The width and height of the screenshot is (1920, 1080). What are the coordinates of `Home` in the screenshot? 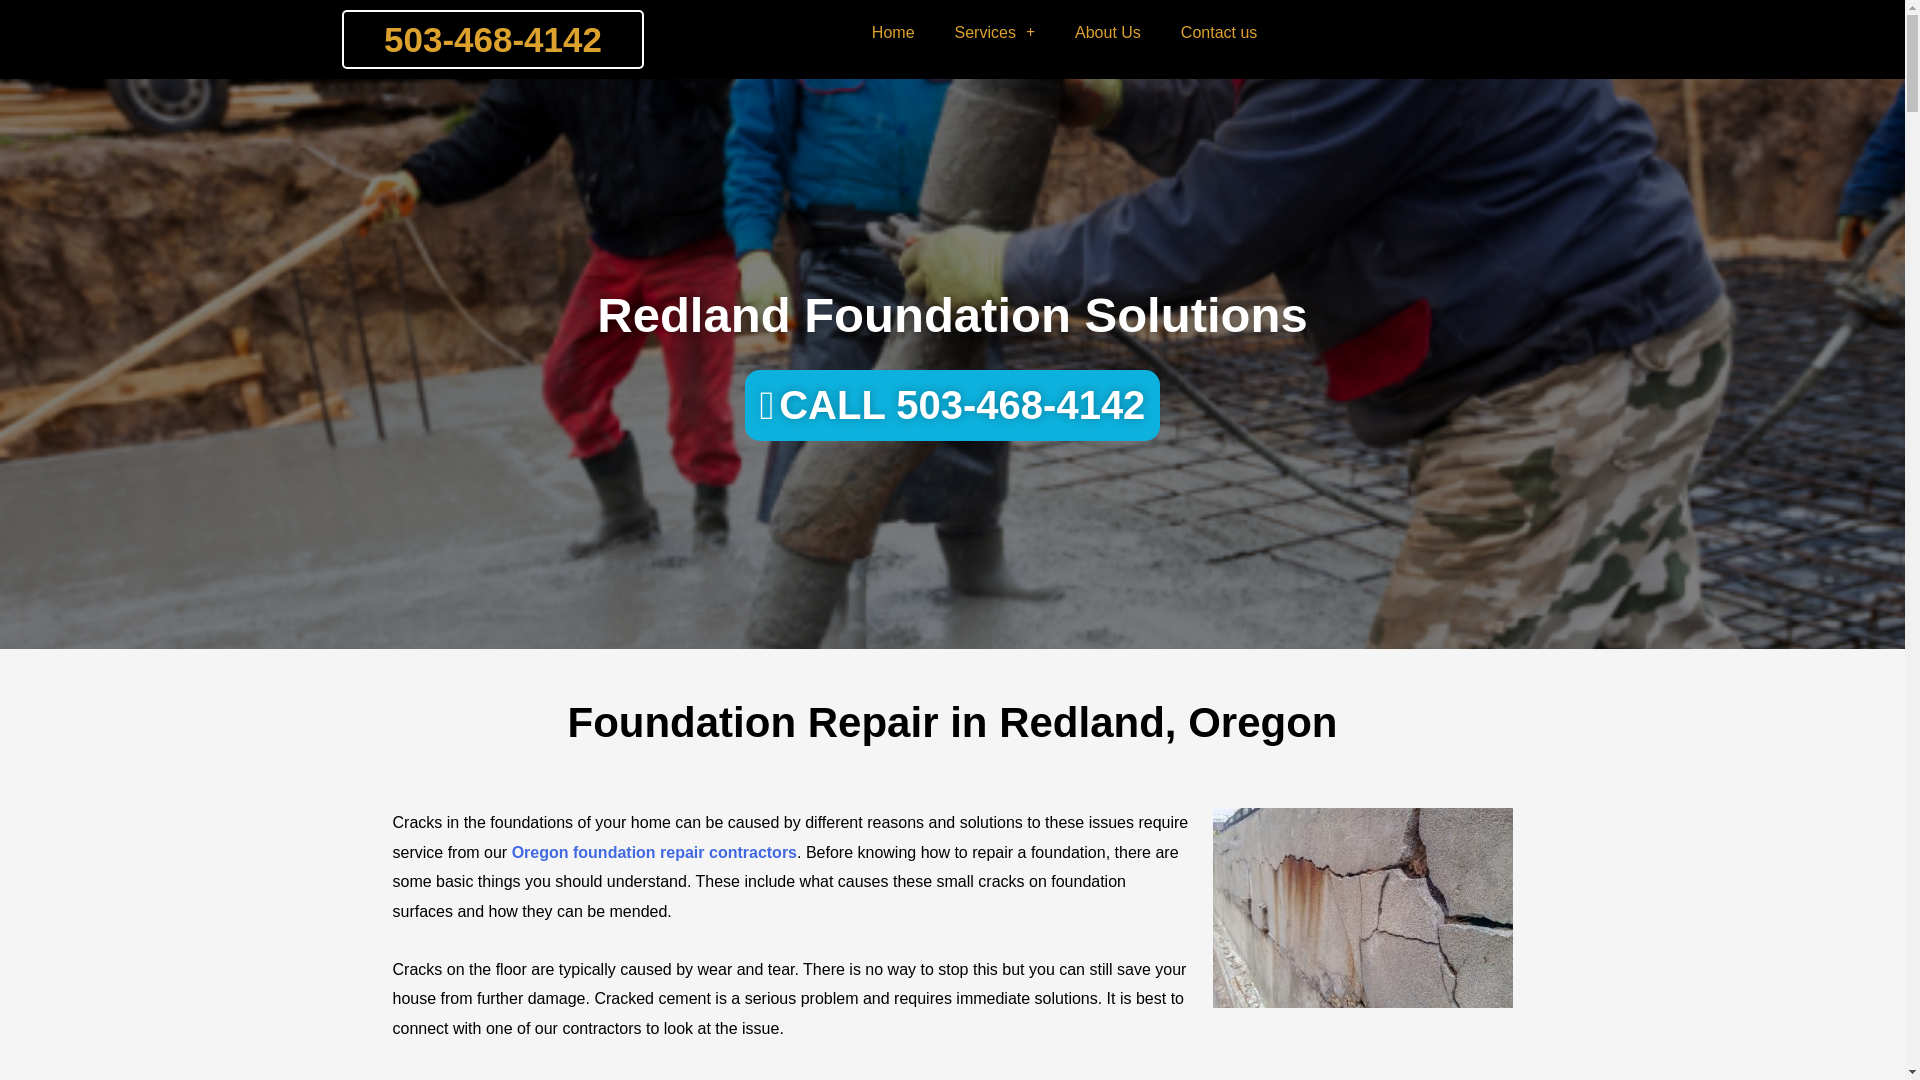 It's located at (894, 32).